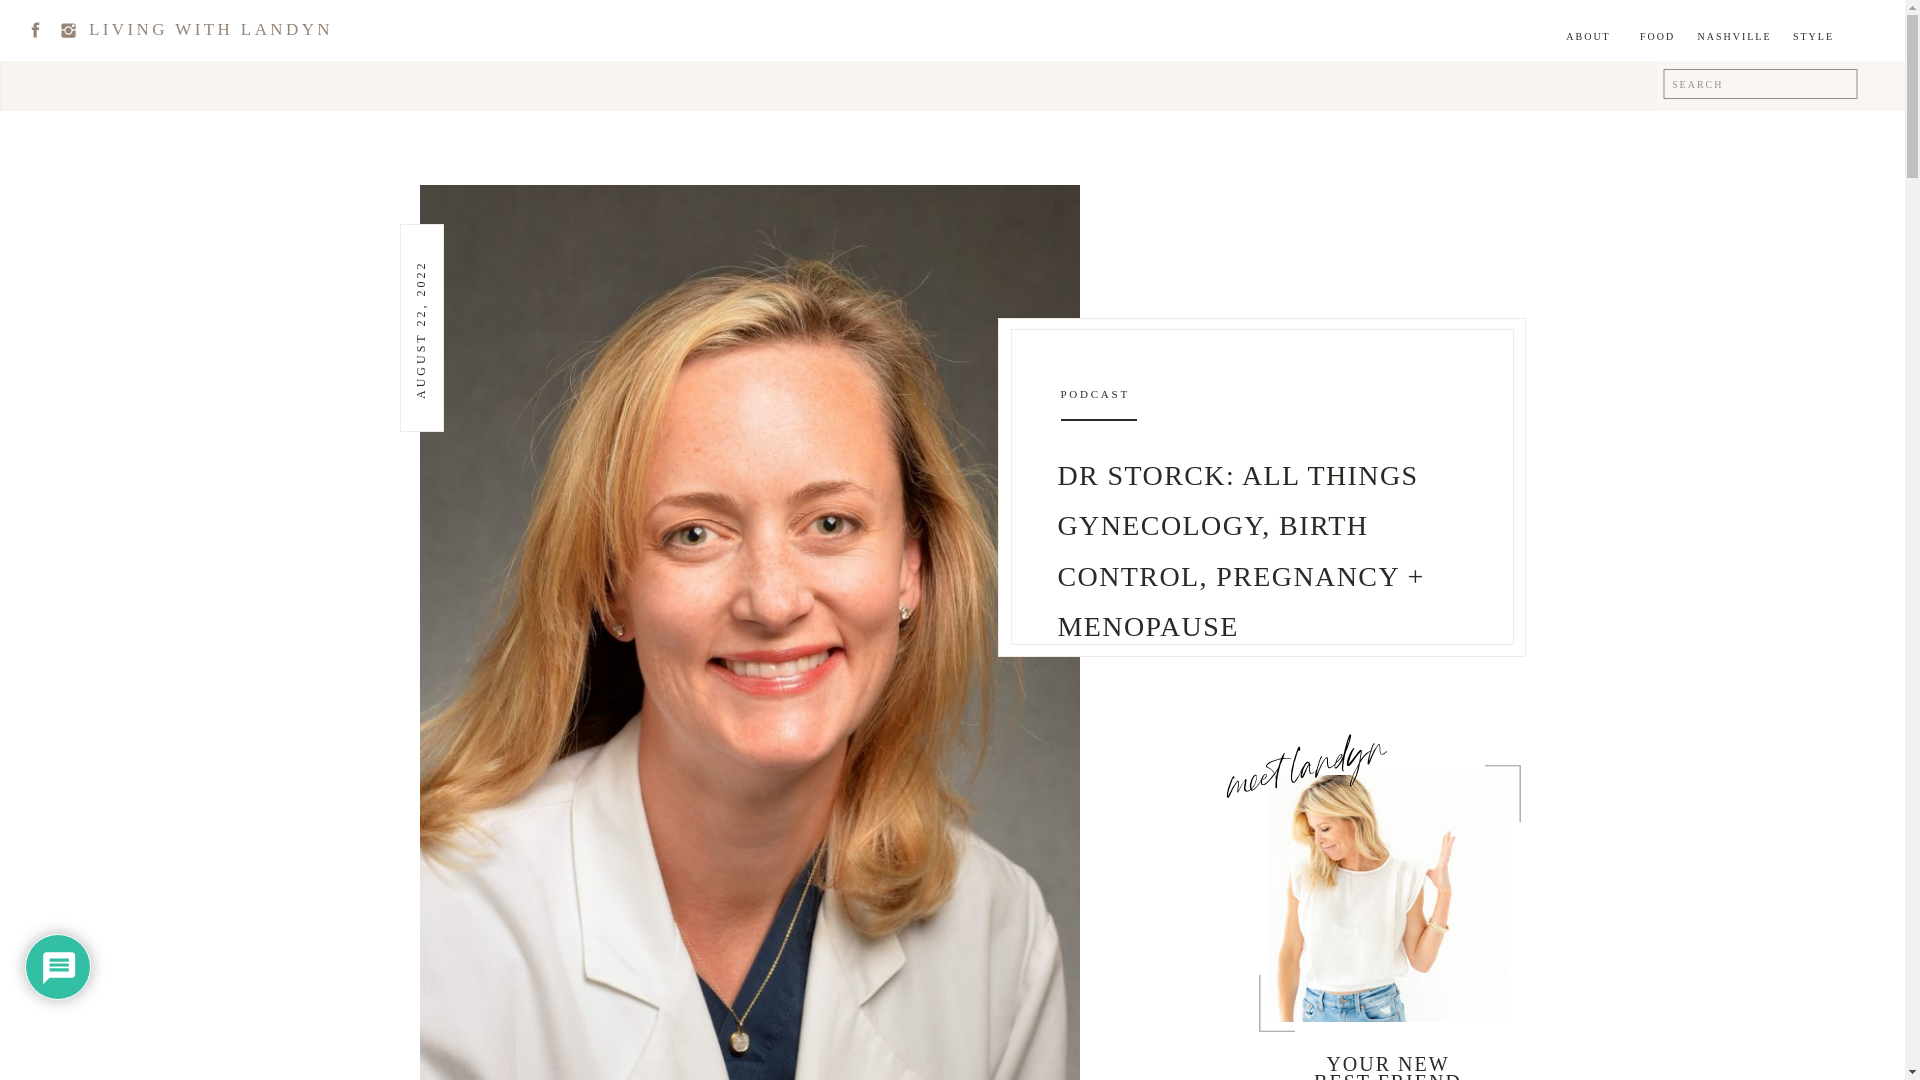  Describe the element at coordinates (1656, 38) in the screenshot. I see `FOOD` at that location.